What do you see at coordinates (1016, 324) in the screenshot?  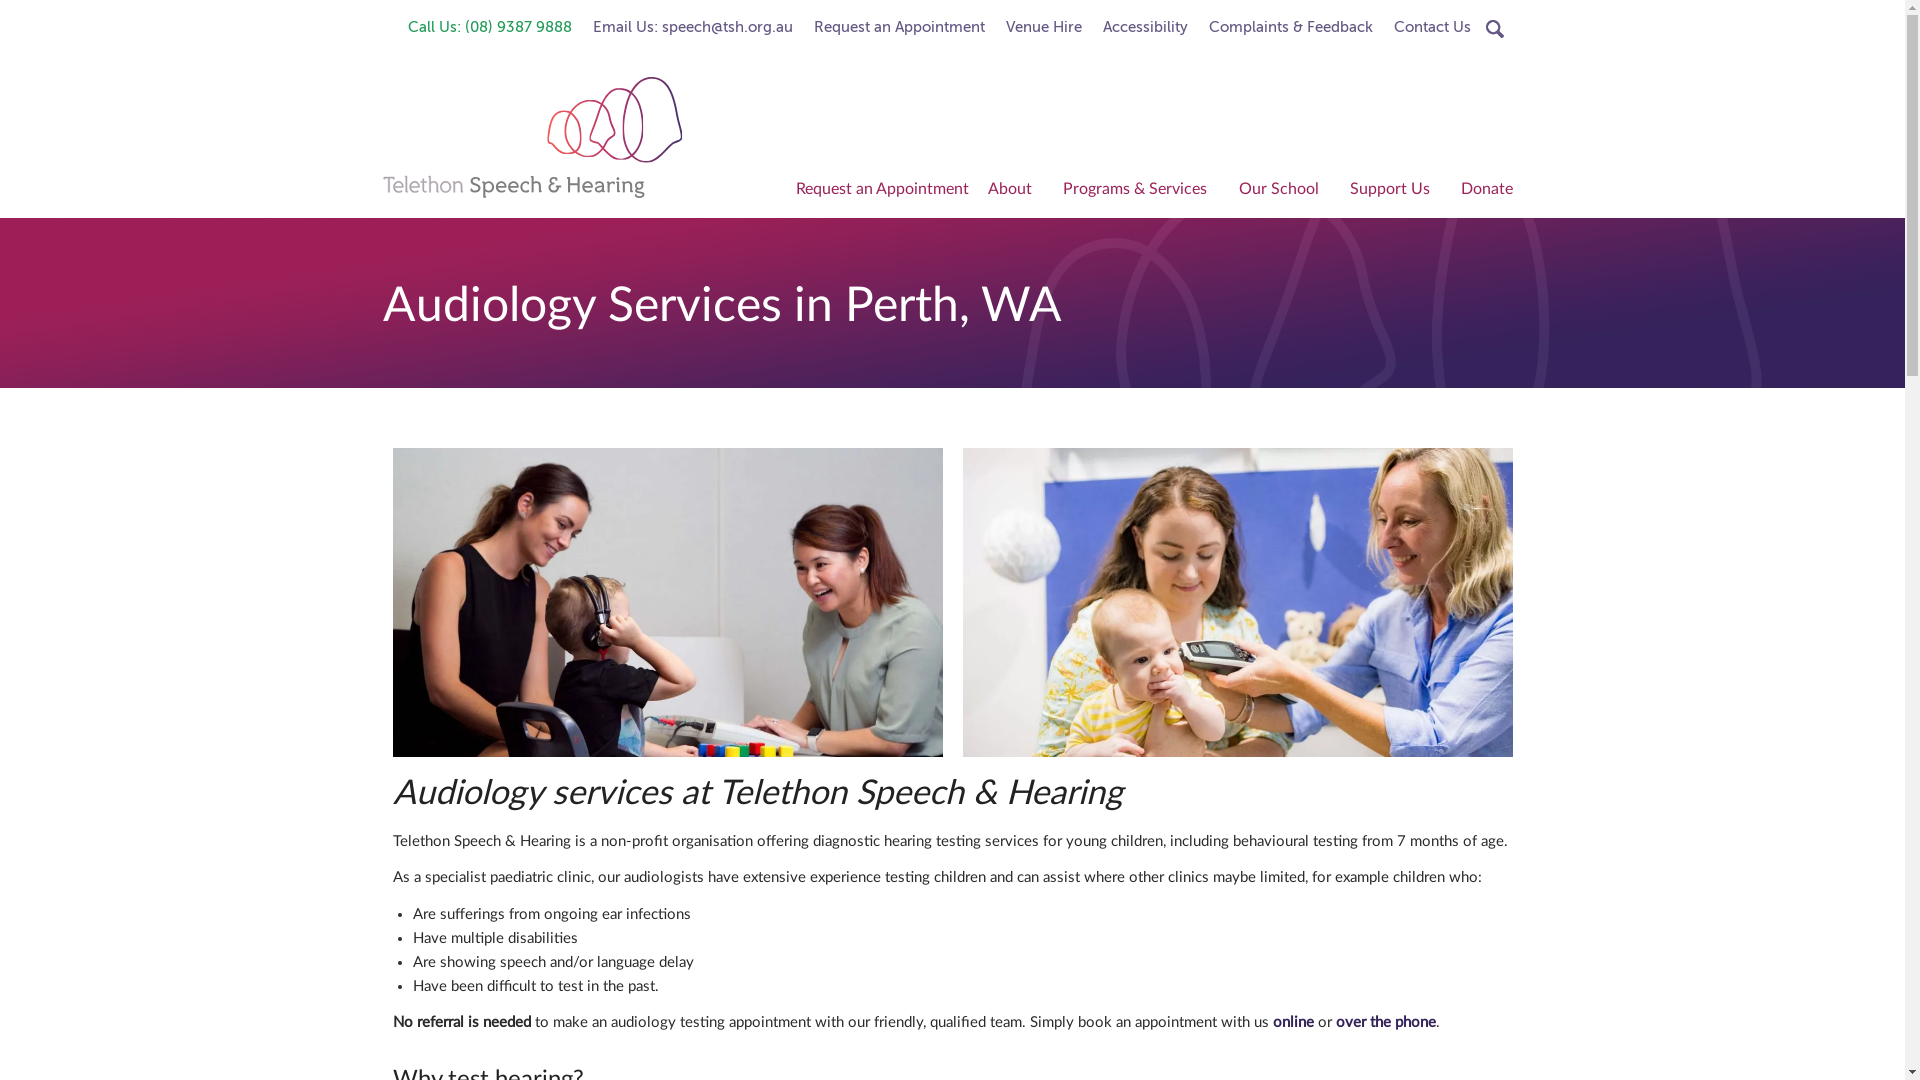 I see `Child Safety at TSH` at bounding box center [1016, 324].